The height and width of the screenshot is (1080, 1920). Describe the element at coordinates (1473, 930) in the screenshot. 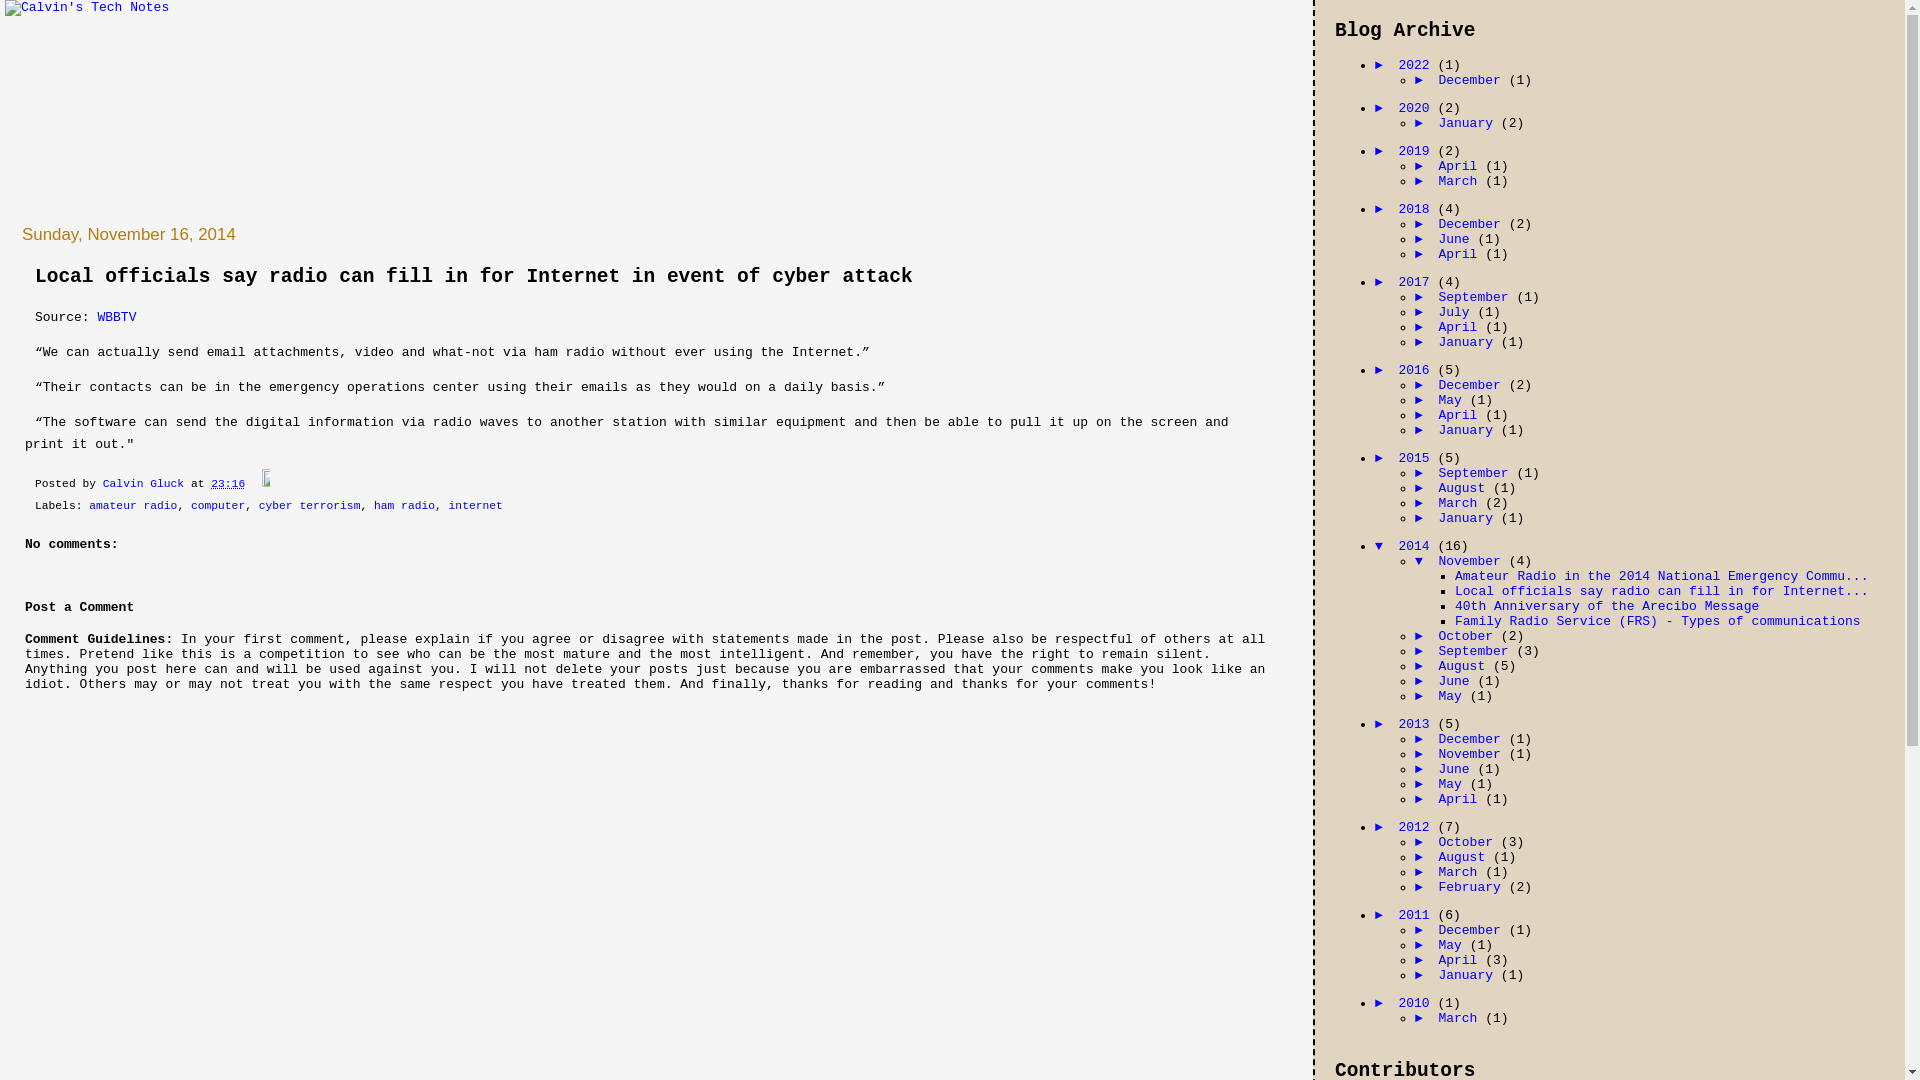

I see `December` at that location.